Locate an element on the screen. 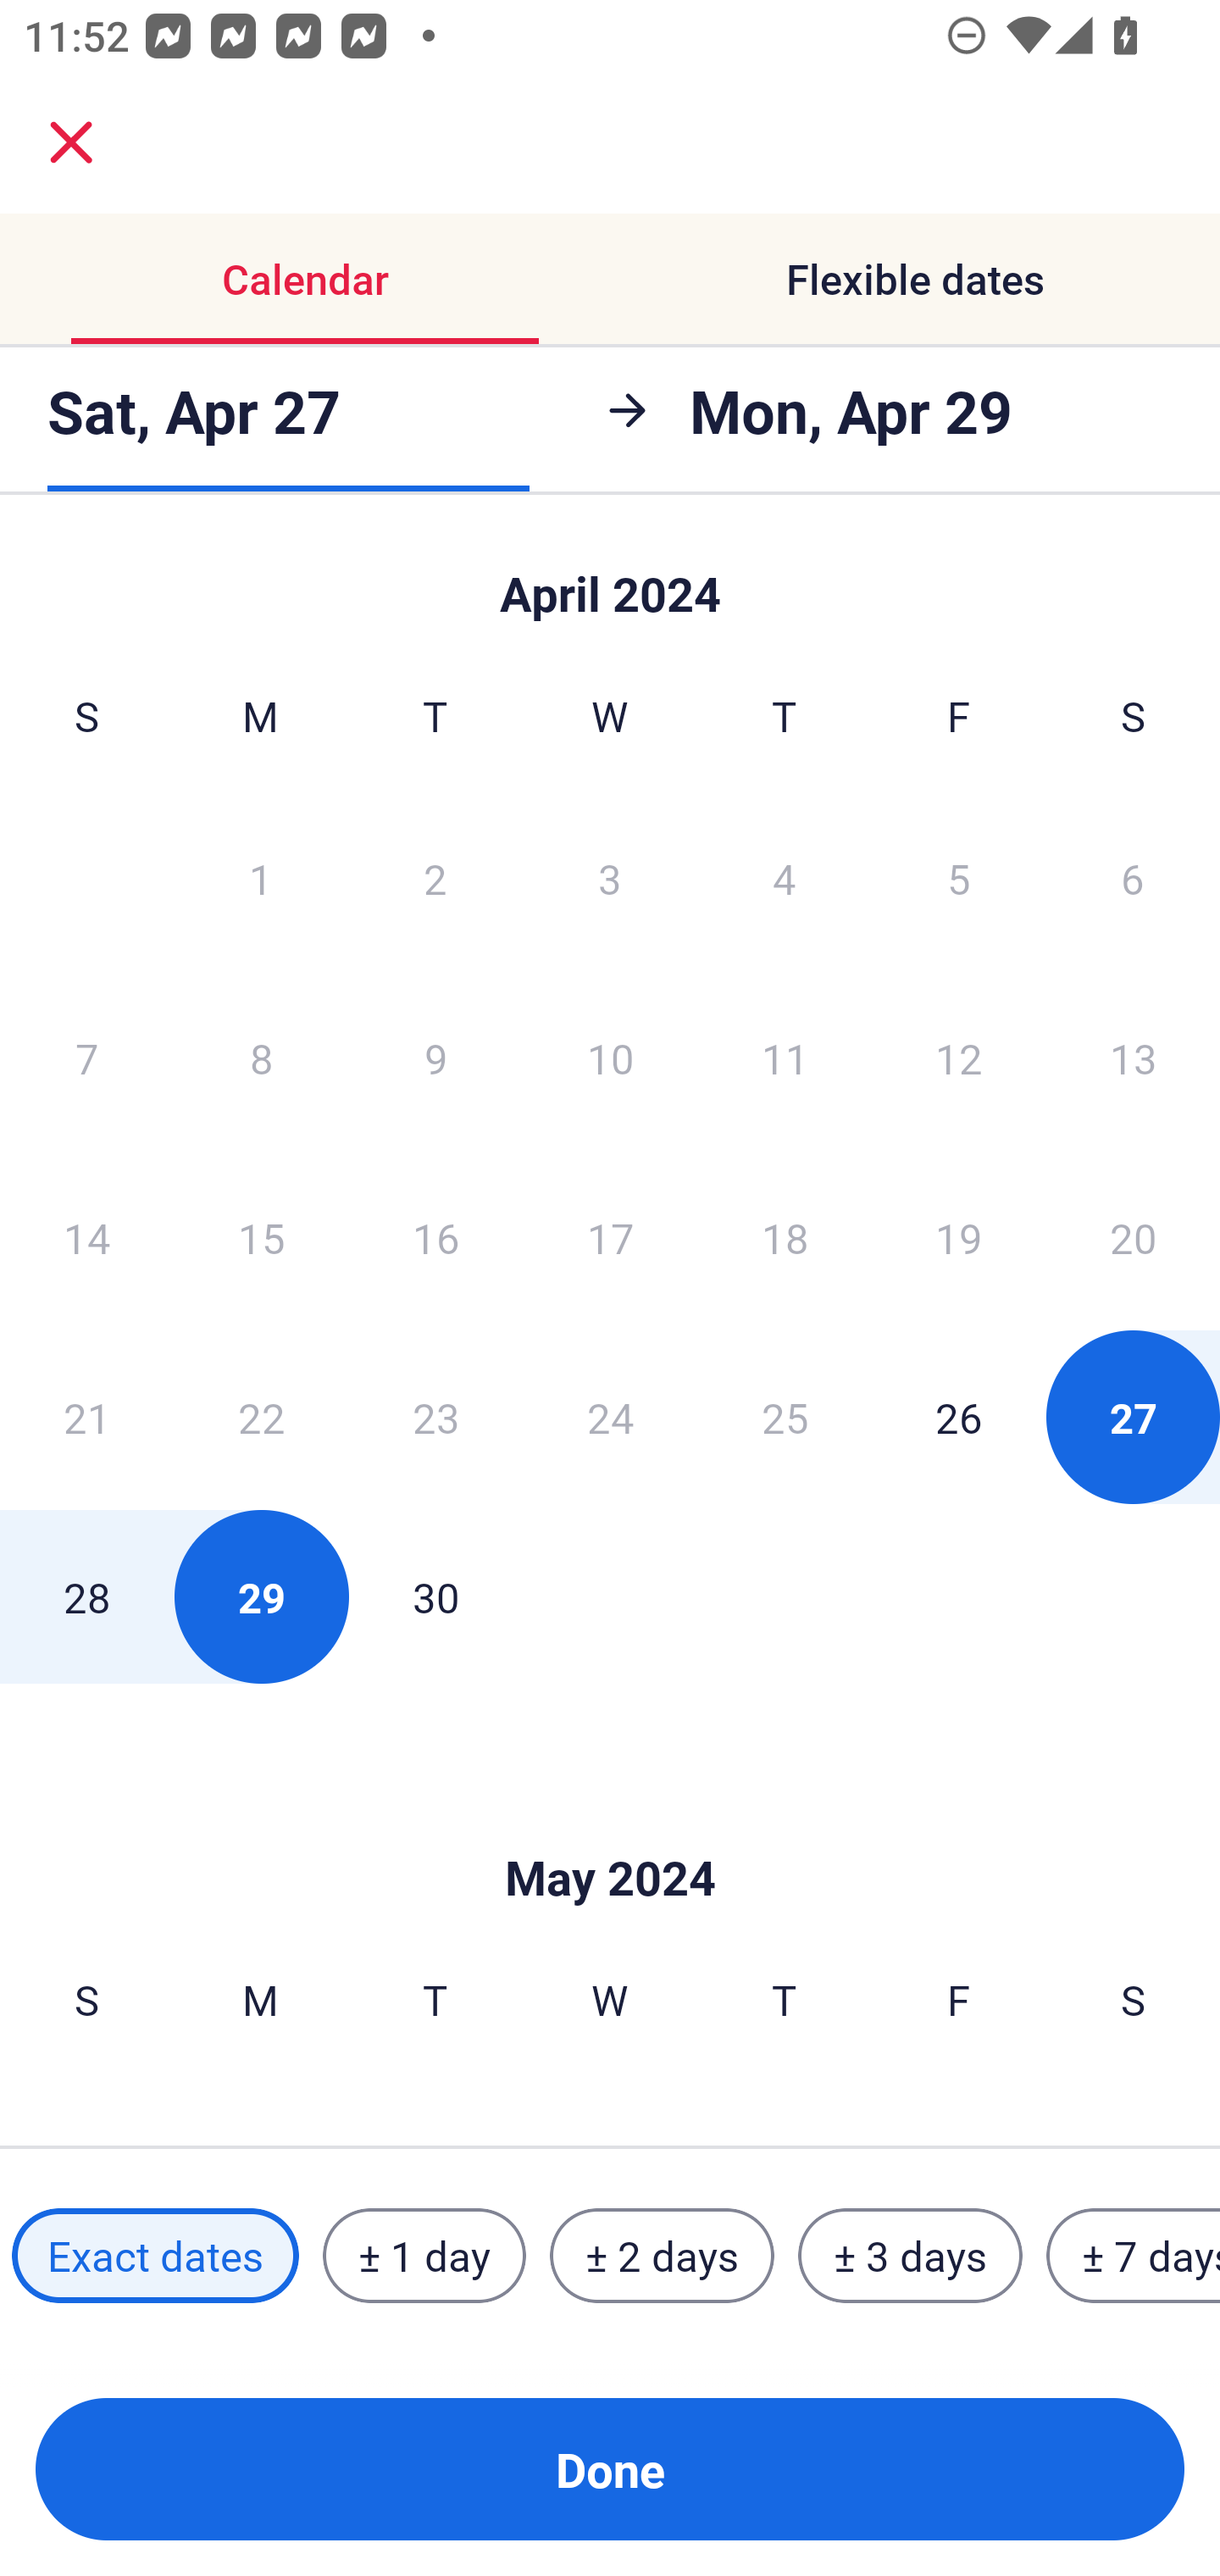 This screenshot has width=1220, height=2576. 22 Monday, April 22, 2024 is located at coordinates (261, 1417).